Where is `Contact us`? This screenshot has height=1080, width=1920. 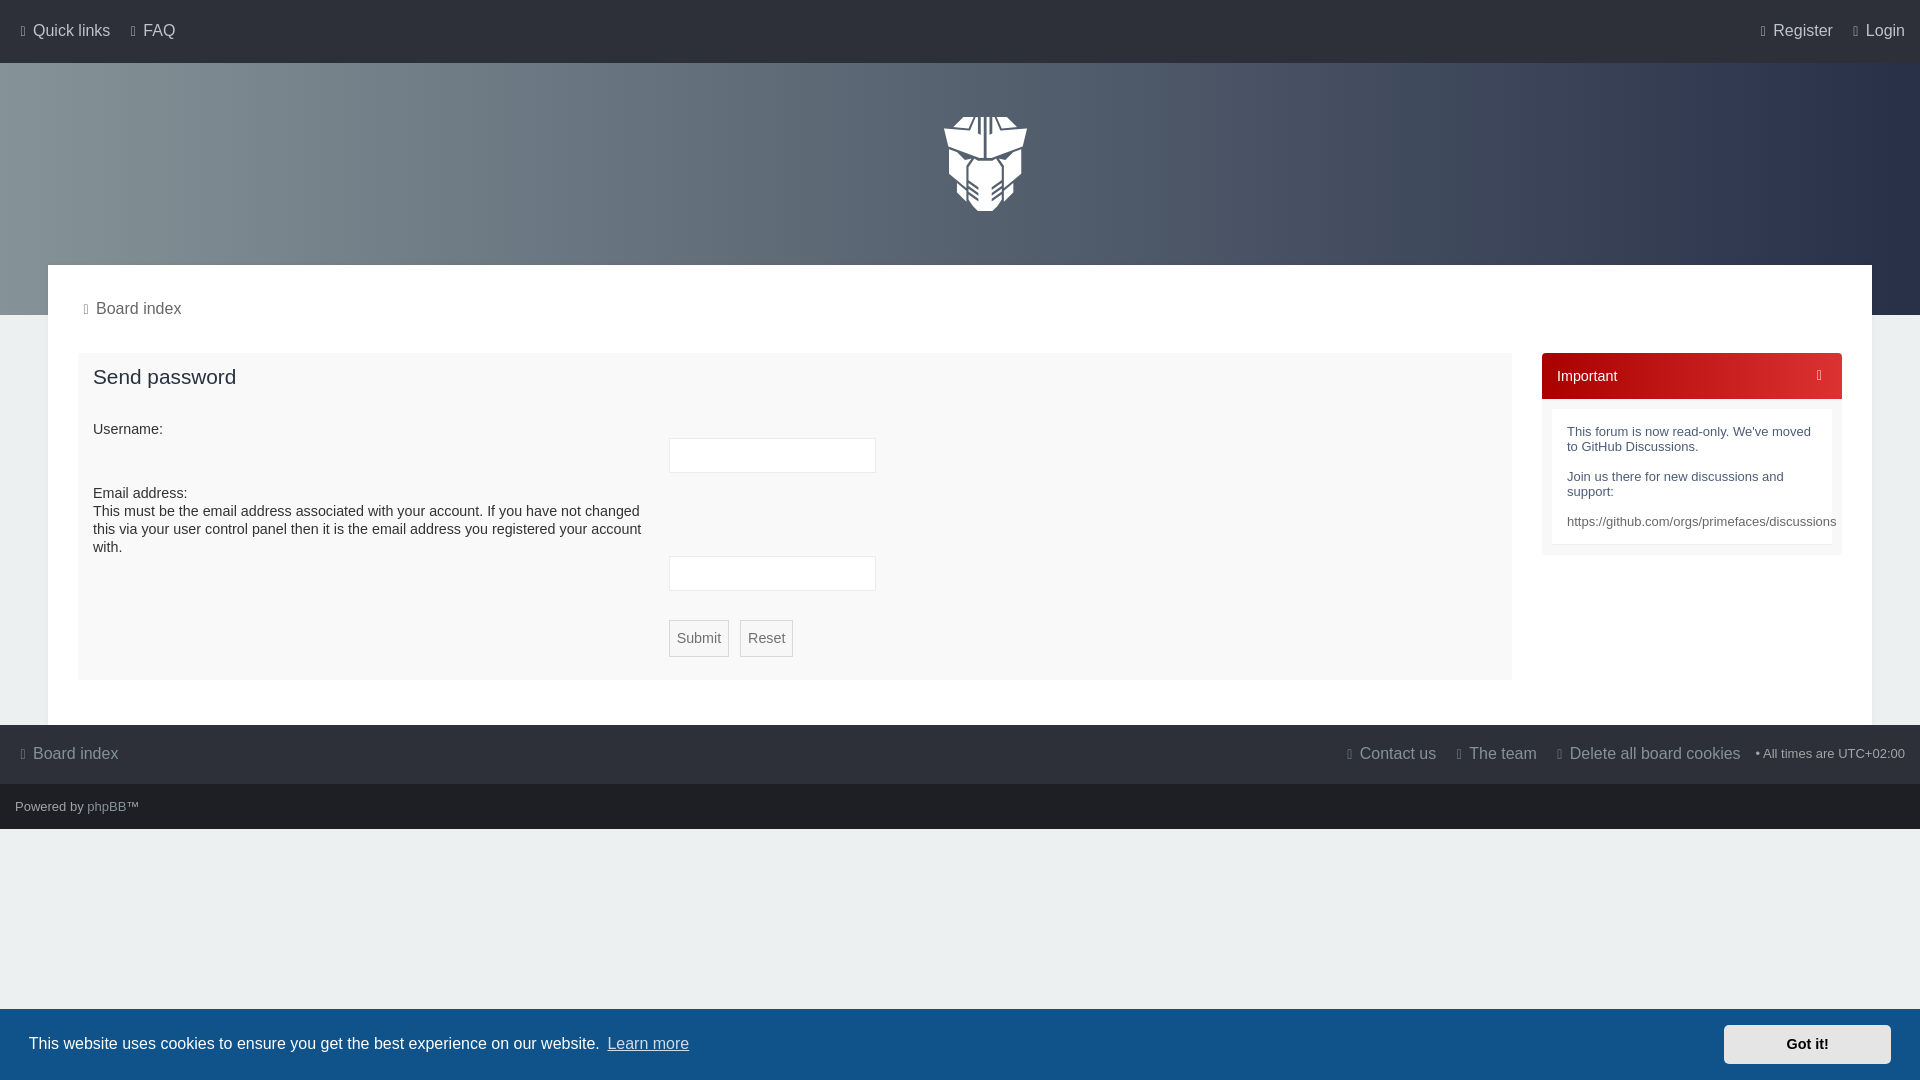 Contact us is located at coordinates (1389, 753).